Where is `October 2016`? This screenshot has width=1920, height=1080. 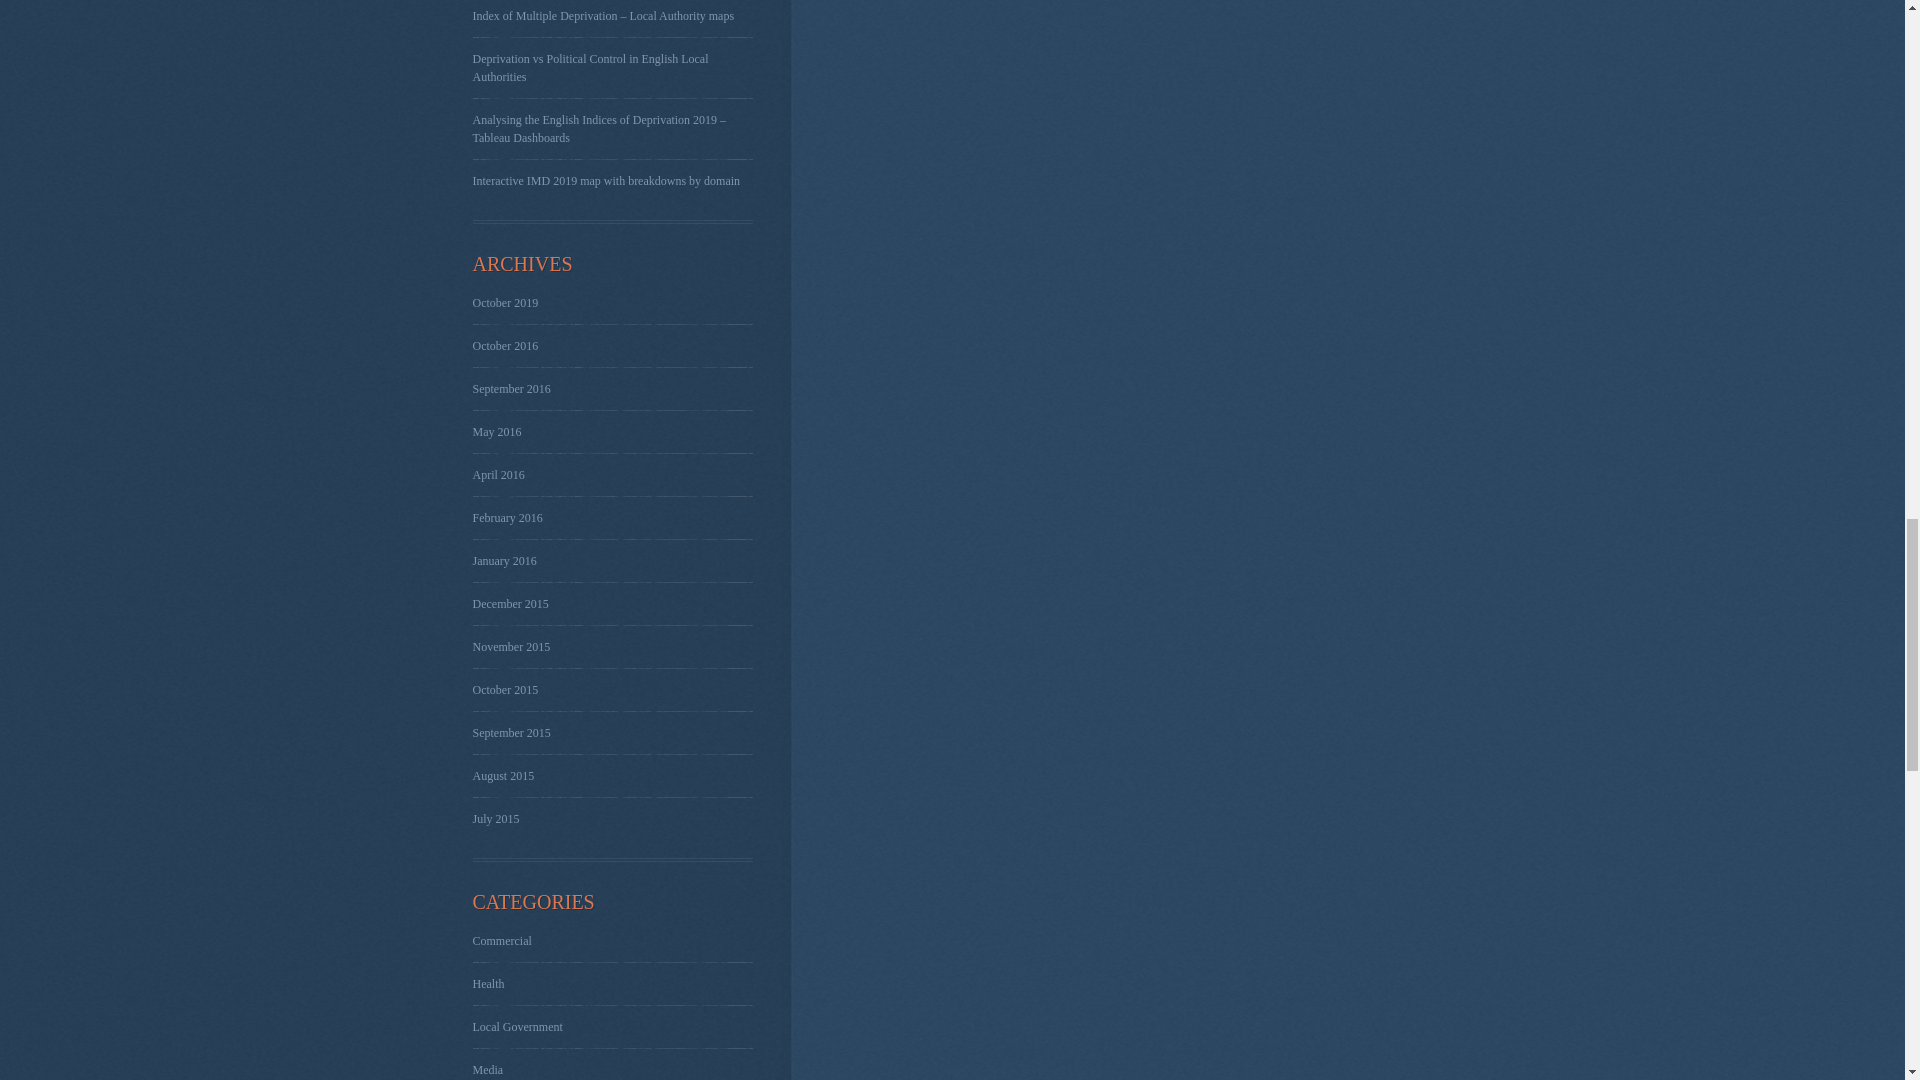 October 2016 is located at coordinates (504, 346).